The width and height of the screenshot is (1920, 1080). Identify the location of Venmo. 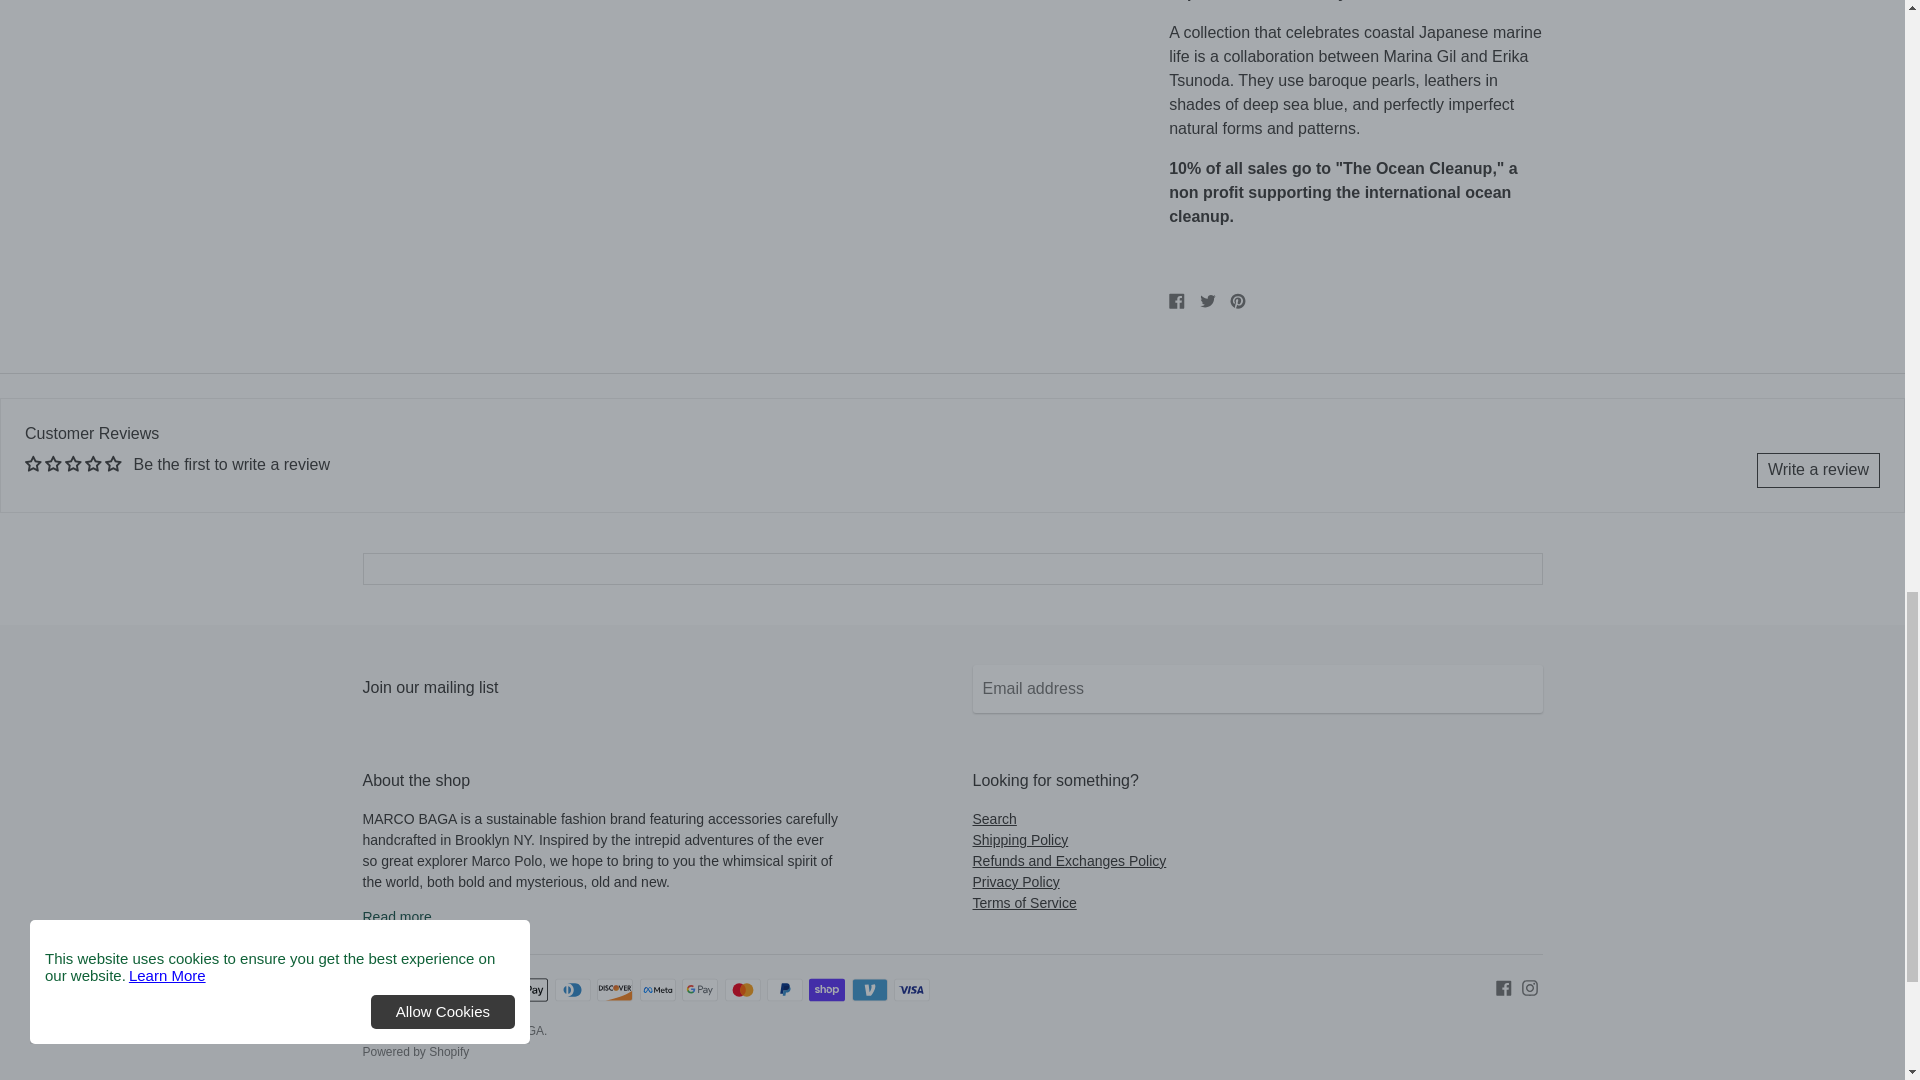
(870, 990).